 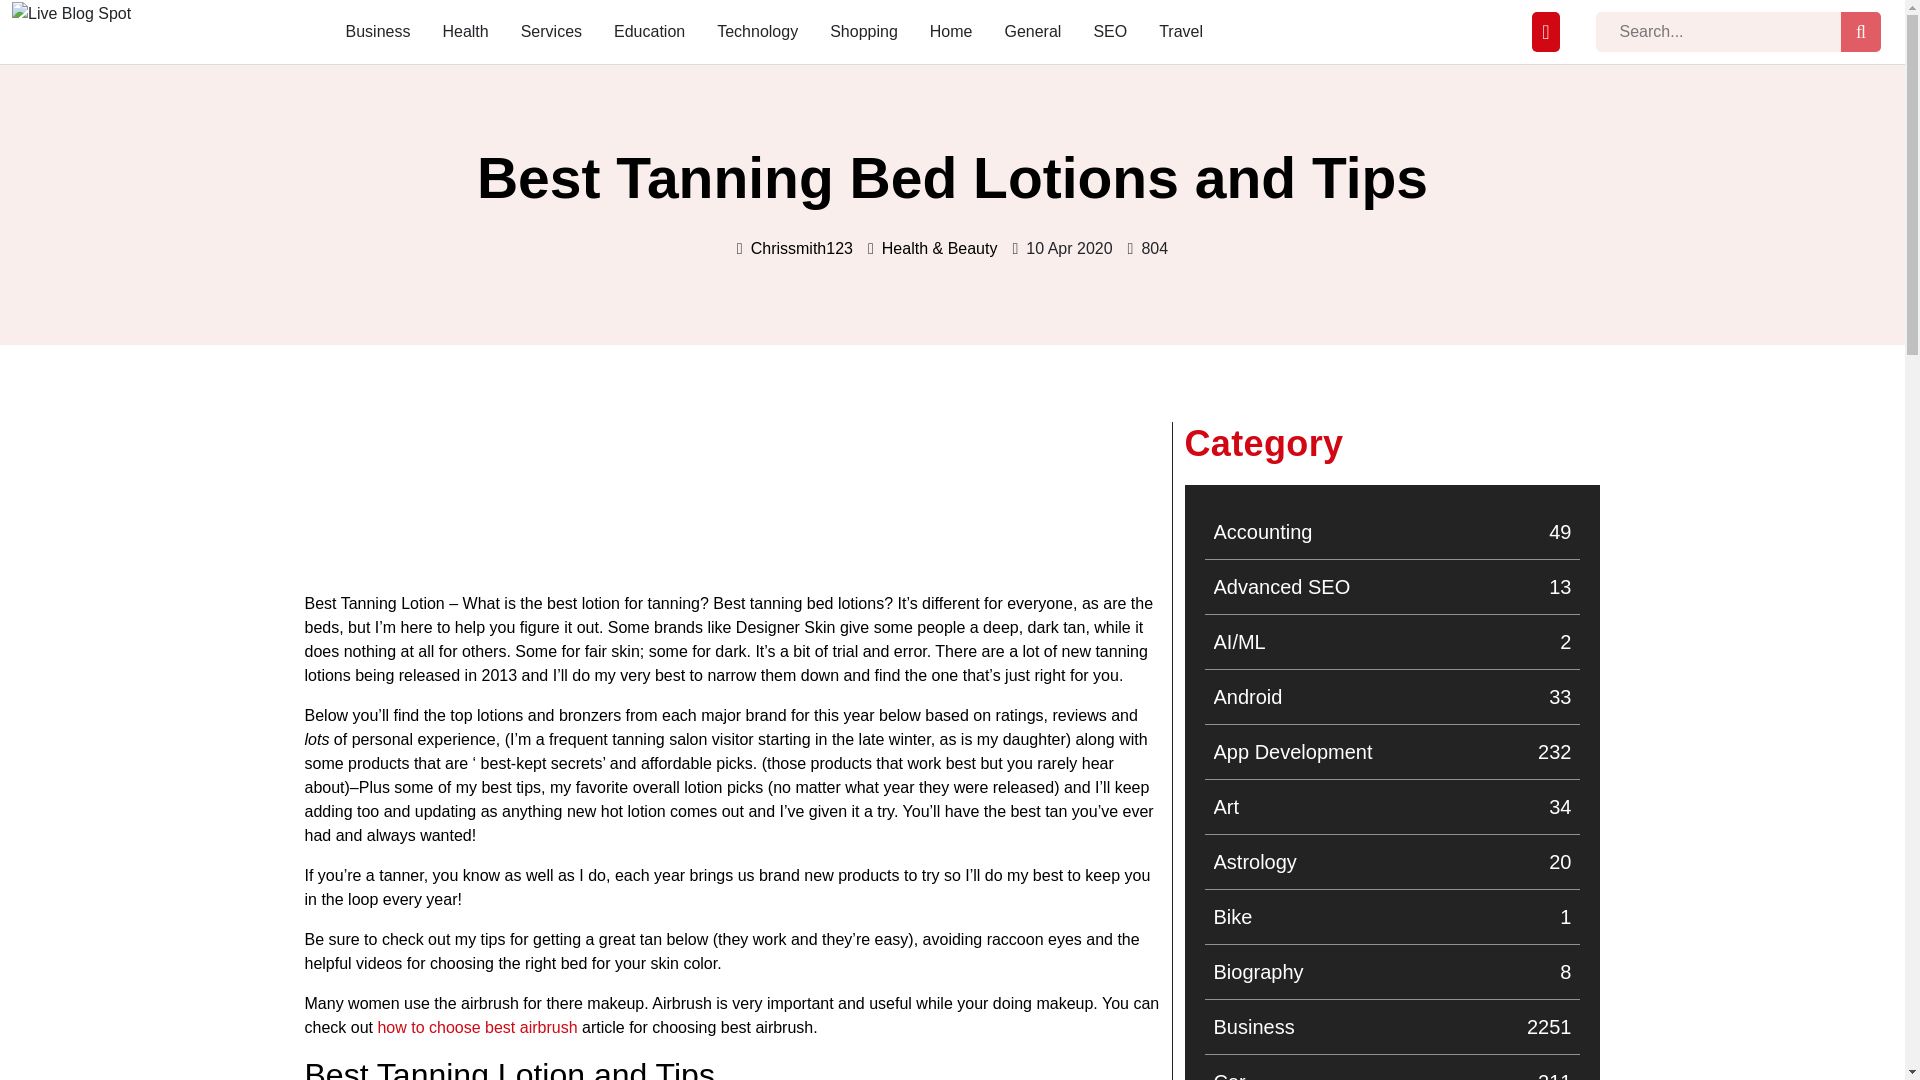 What do you see at coordinates (757, 32) in the screenshot?
I see `Live Blog Spot` at bounding box center [757, 32].